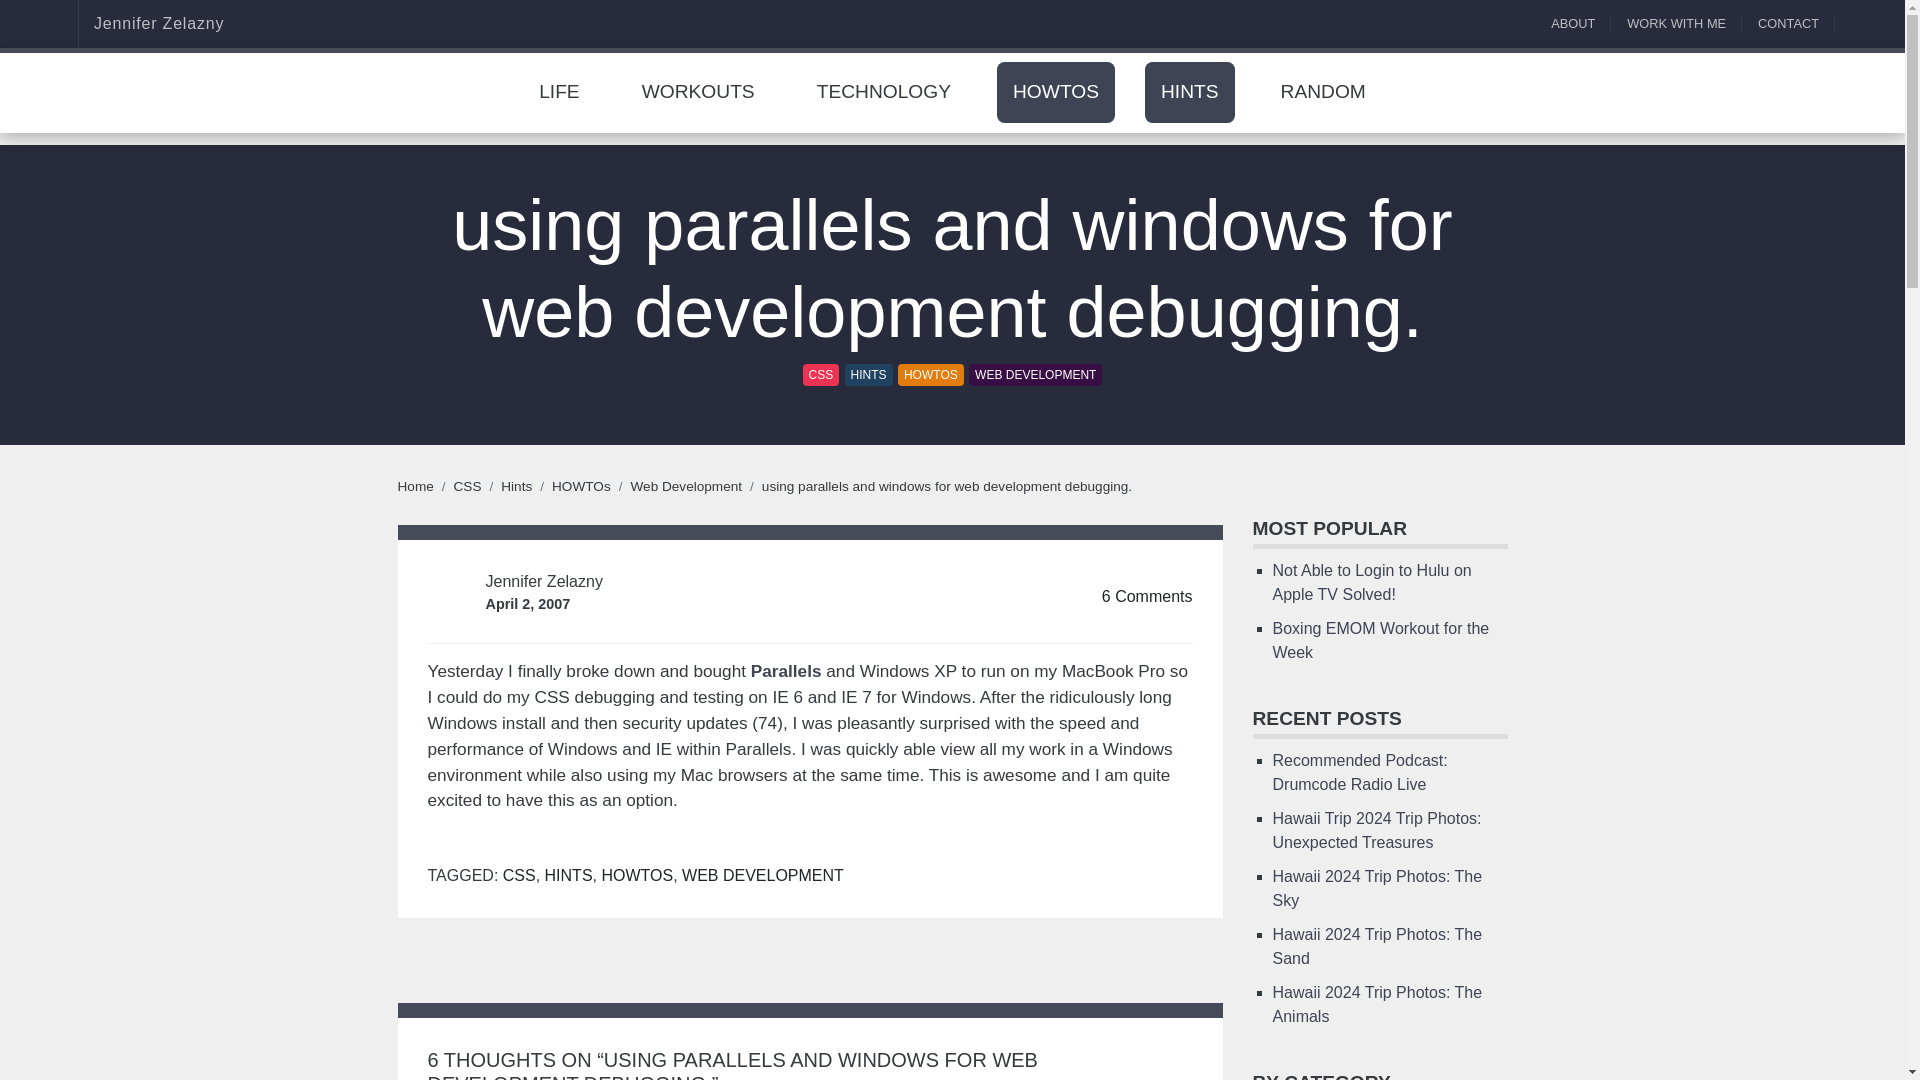  What do you see at coordinates (467, 486) in the screenshot?
I see `CSS` at bounding box center [467, 486].